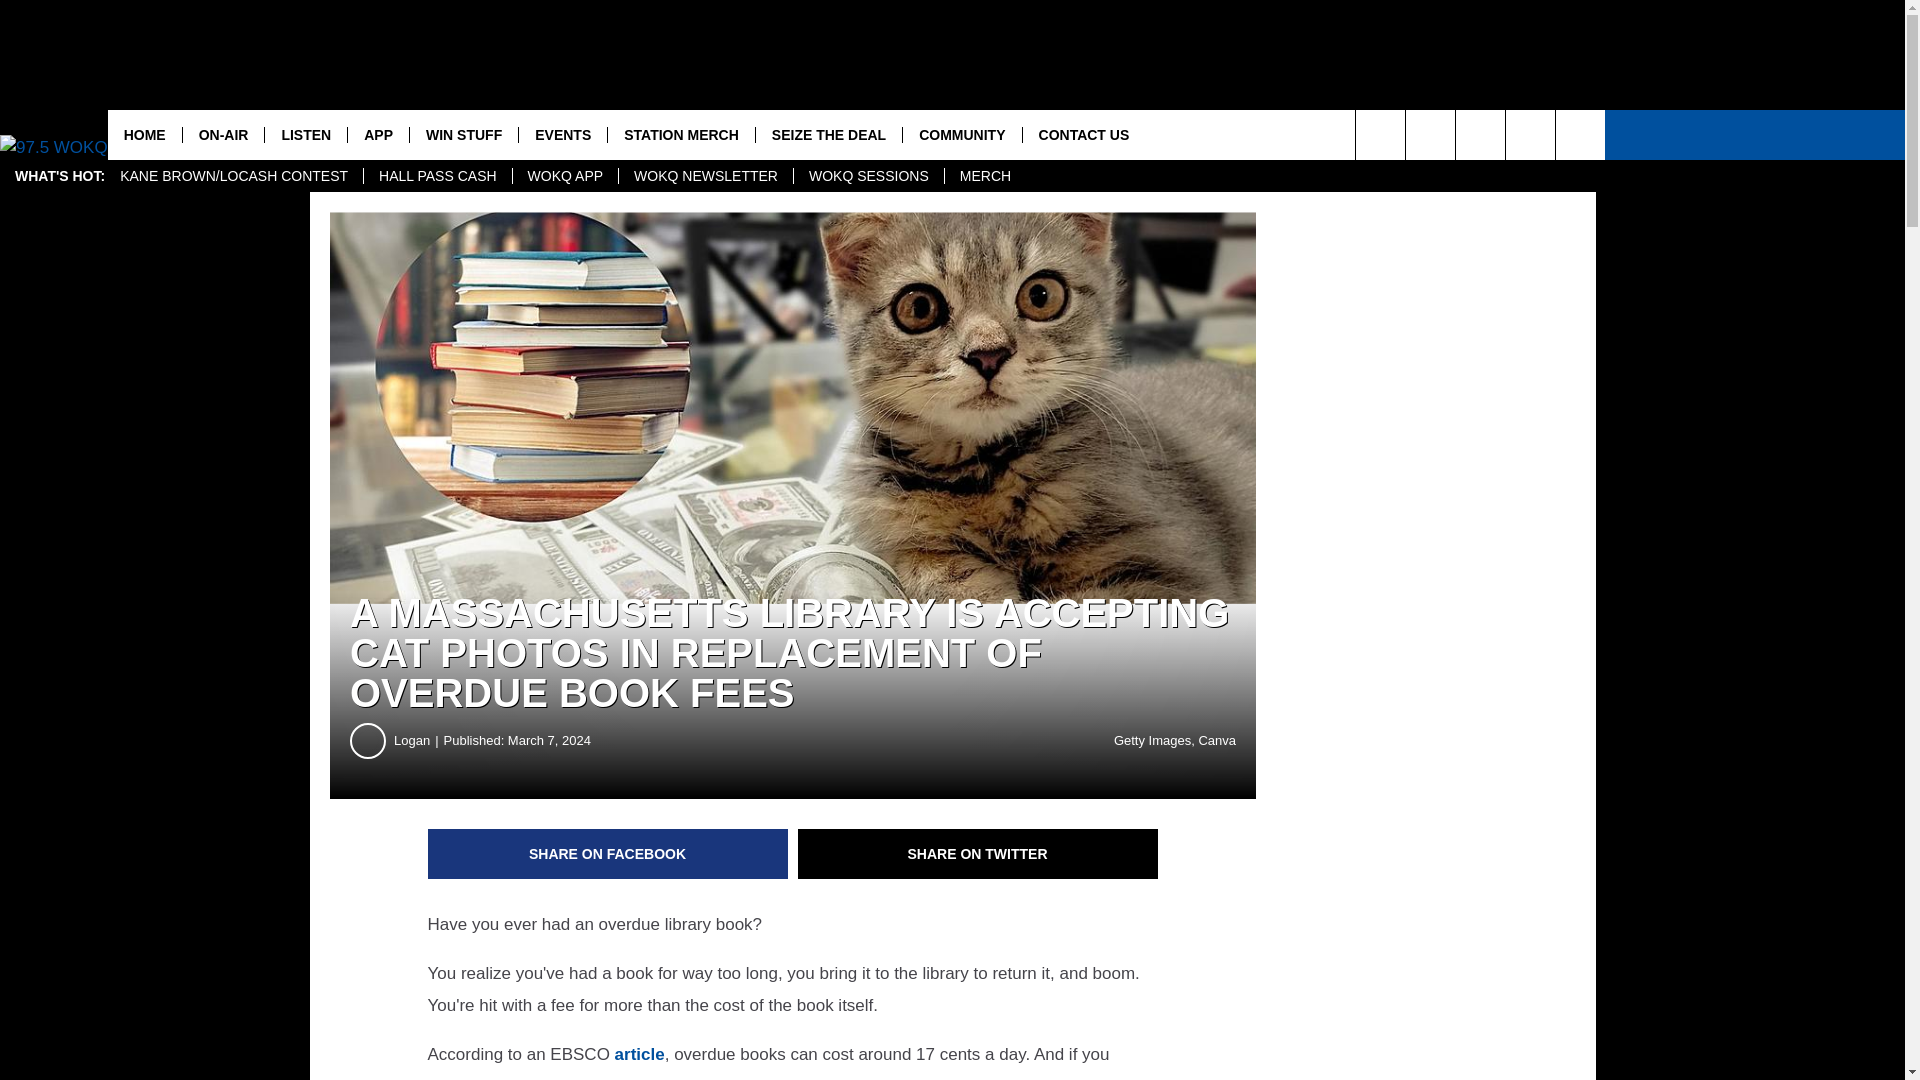 The height and width of the screenshot is (1080, 1920). Describe the element at coordinates (868, 176) in the screenshot. I see `WOKQ SESSIONS` at that location.